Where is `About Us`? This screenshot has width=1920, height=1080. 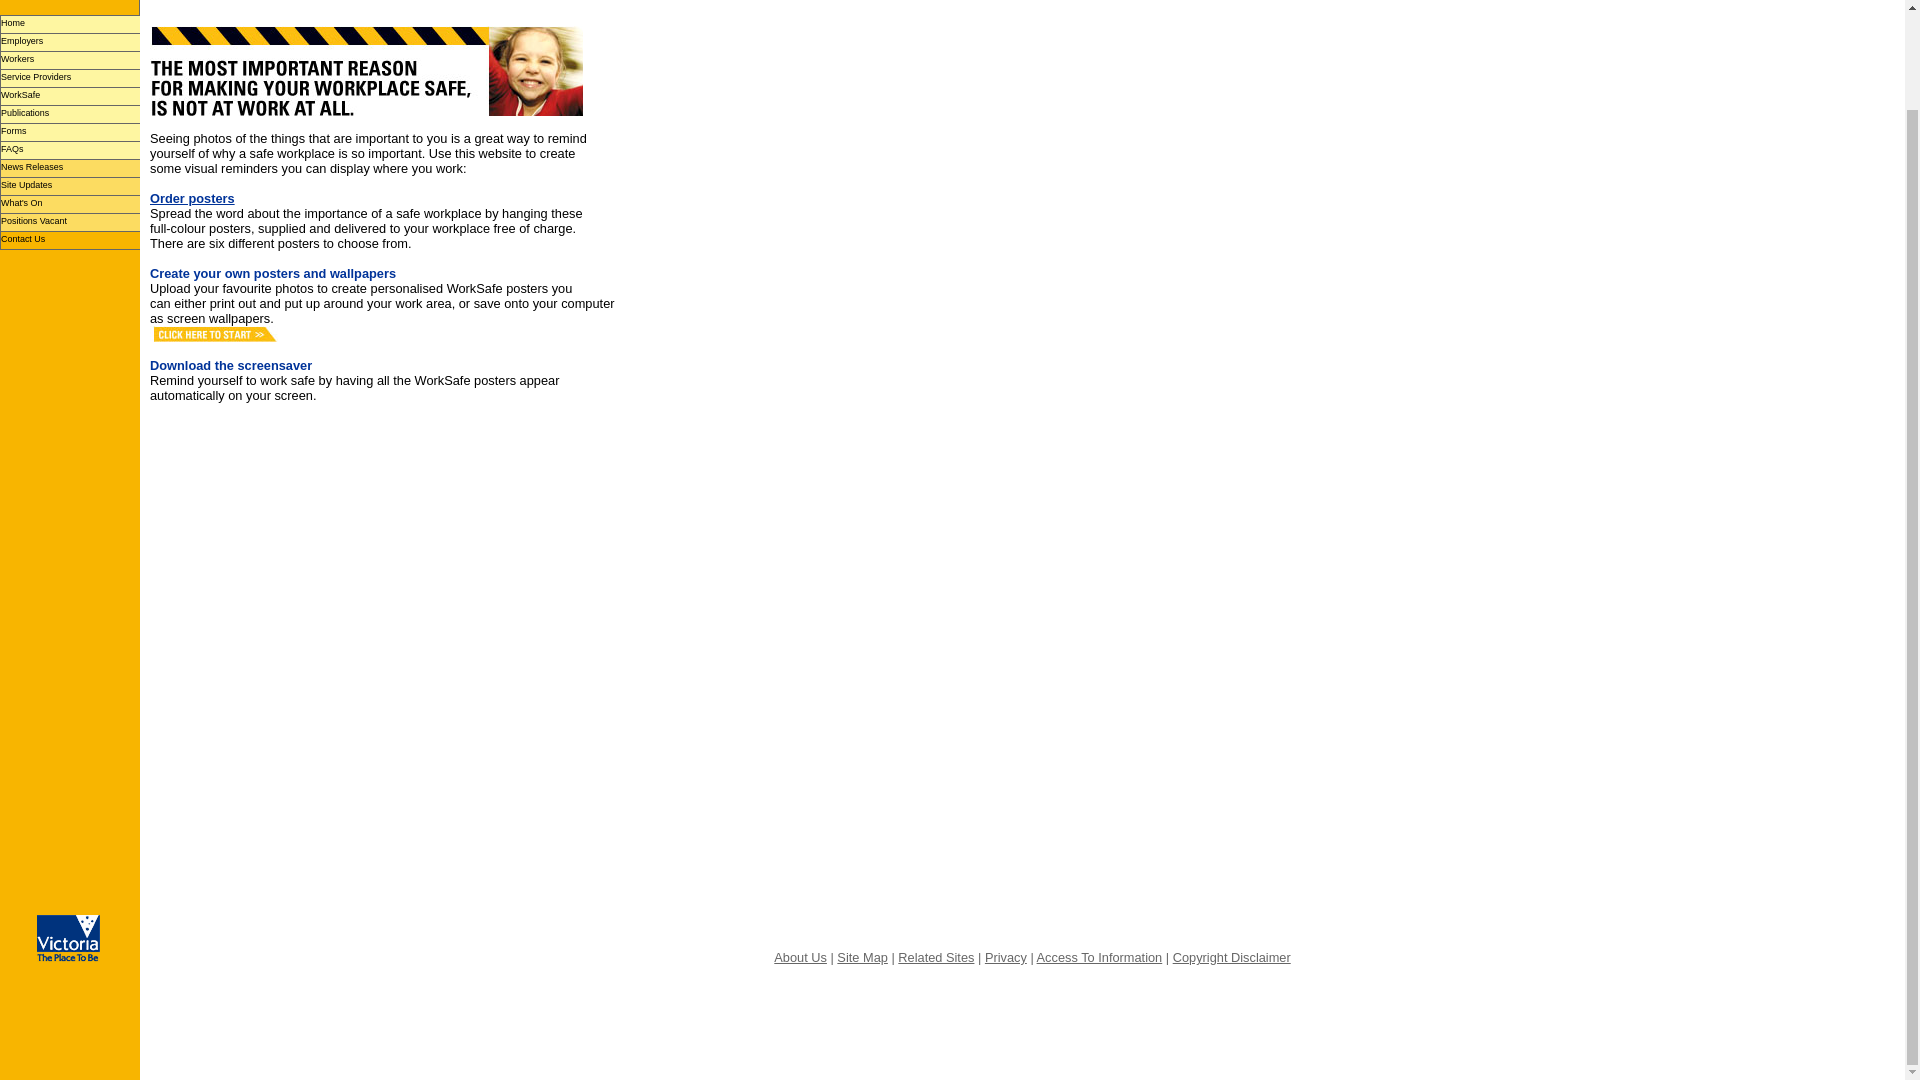
About Us is located at coordinates (800, 958).